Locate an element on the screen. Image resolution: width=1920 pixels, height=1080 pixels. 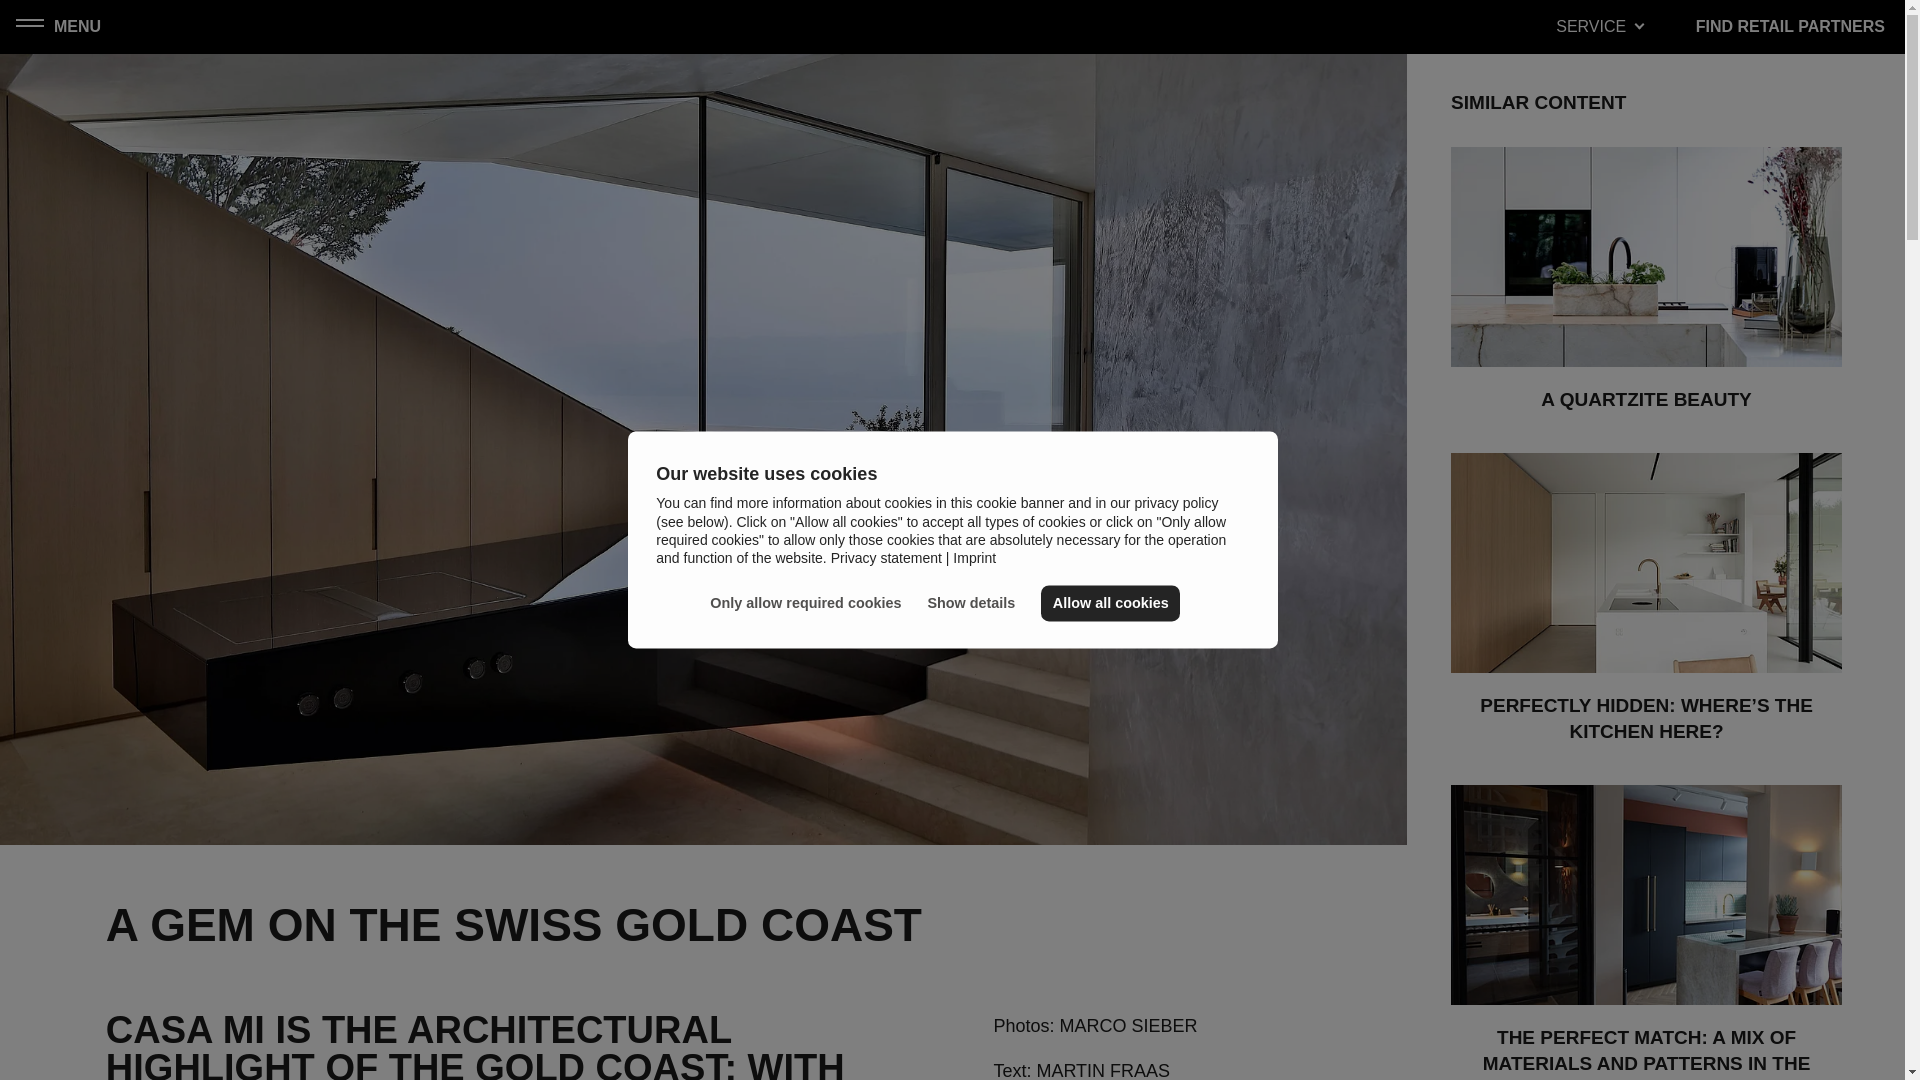
Show details is located at coordinates (980, 604).